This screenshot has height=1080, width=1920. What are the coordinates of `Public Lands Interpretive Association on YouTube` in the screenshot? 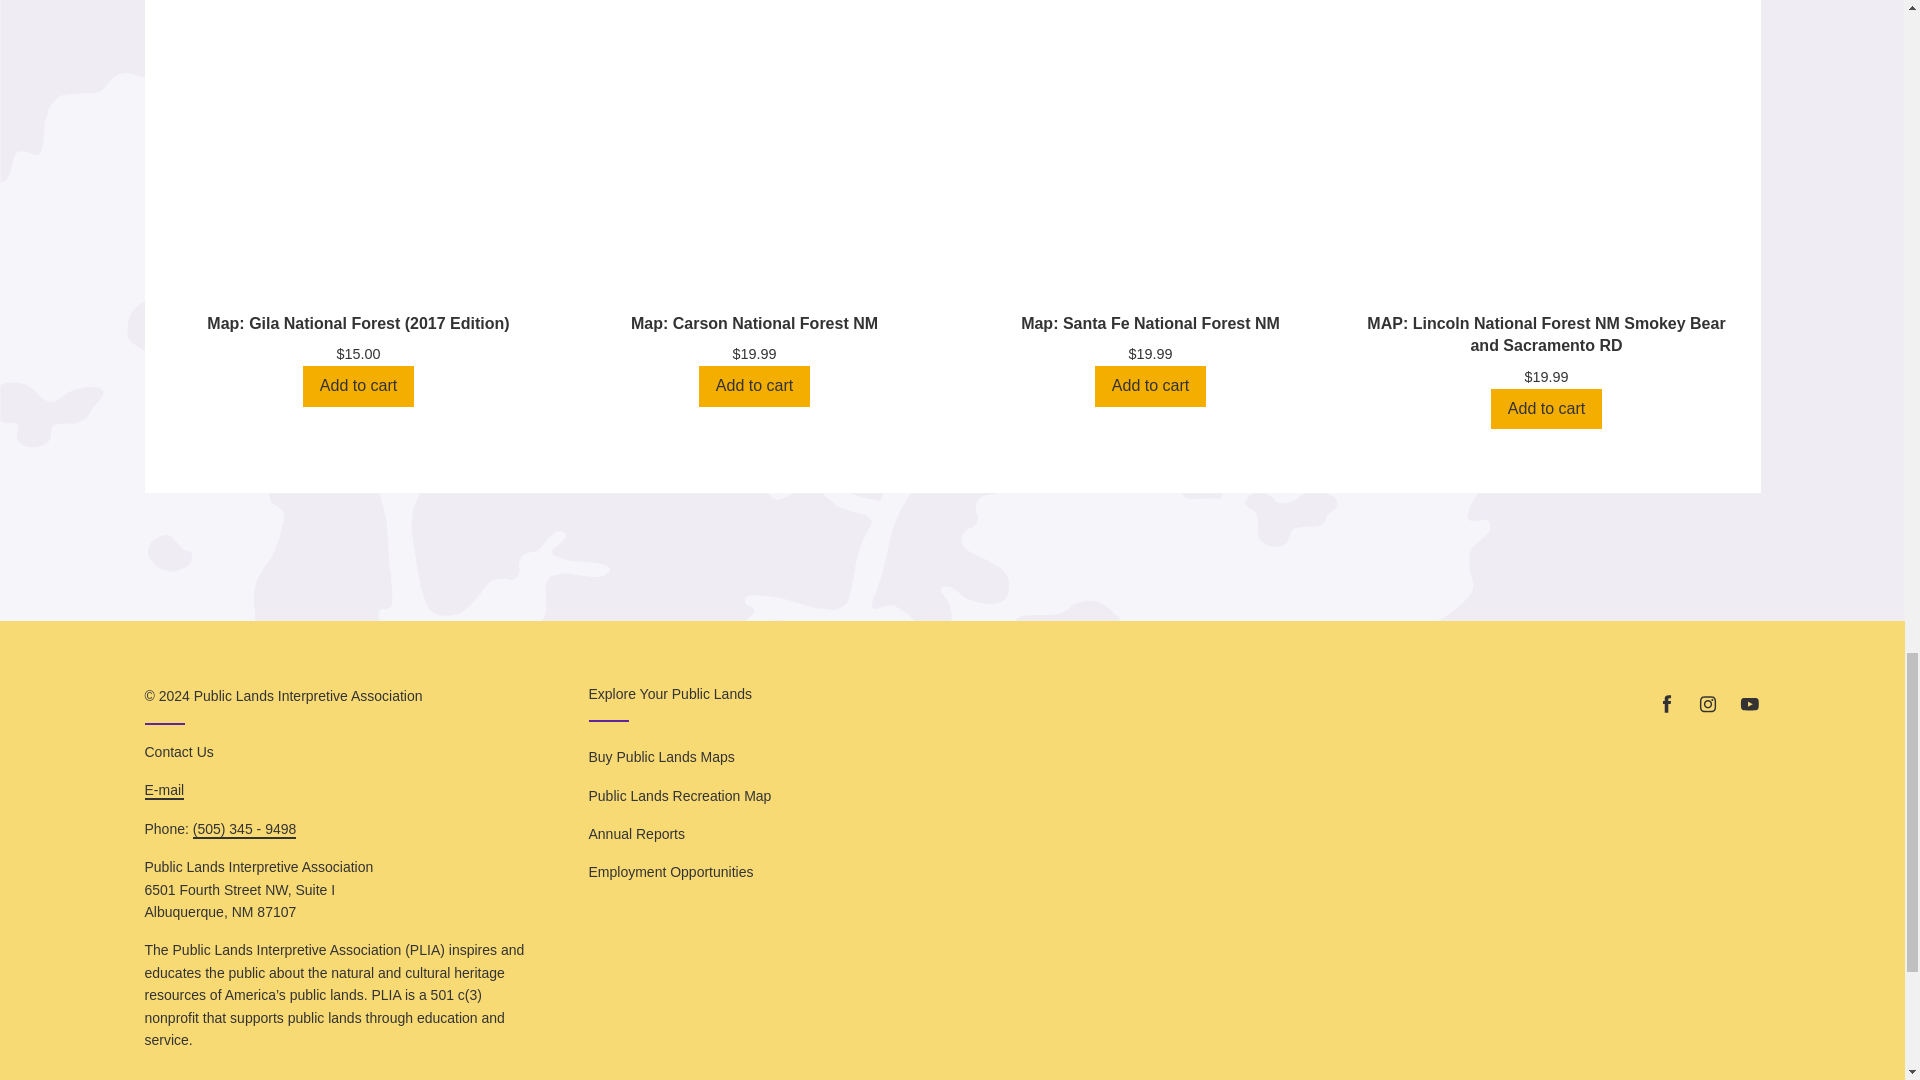 It's located at (1748, 704).